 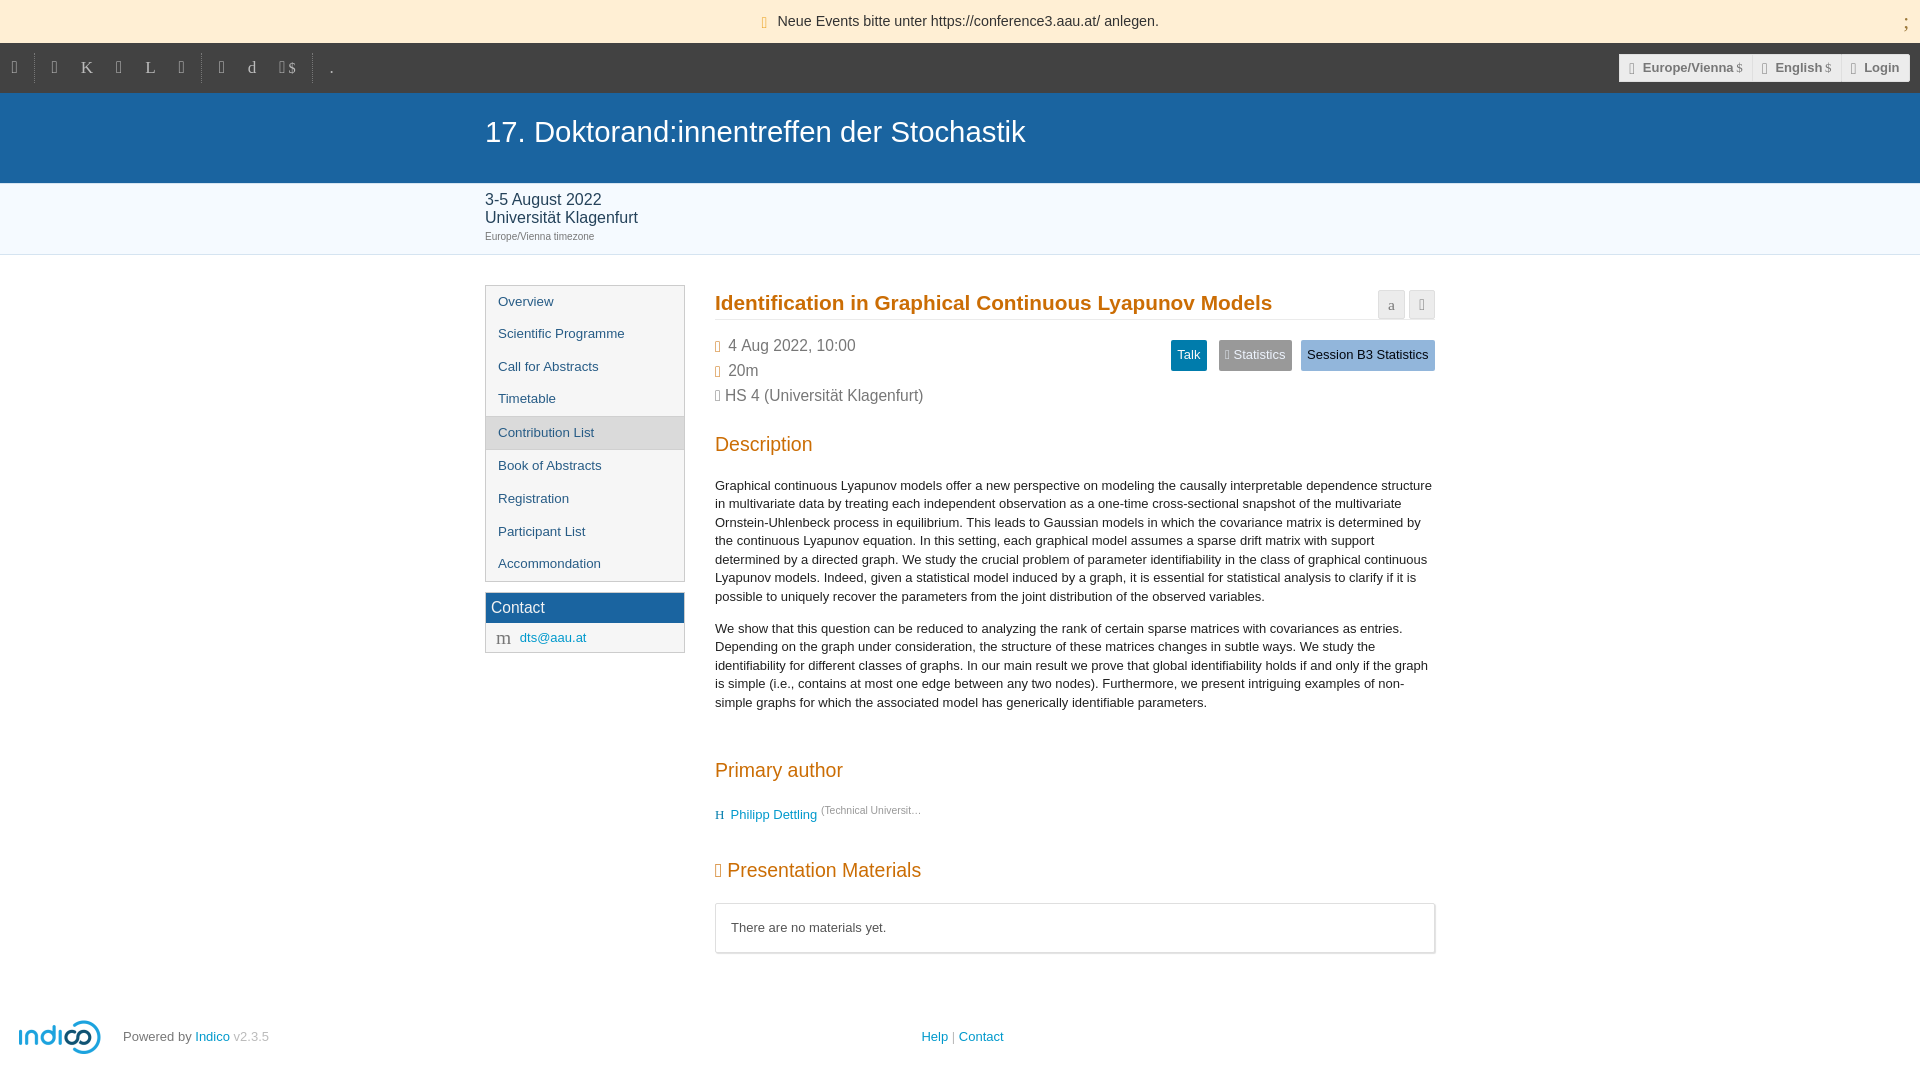 What do you see at coordinates (584, 466) in the screenshot?
I see `Book of Abstracts` at bounding box center [584, 466].